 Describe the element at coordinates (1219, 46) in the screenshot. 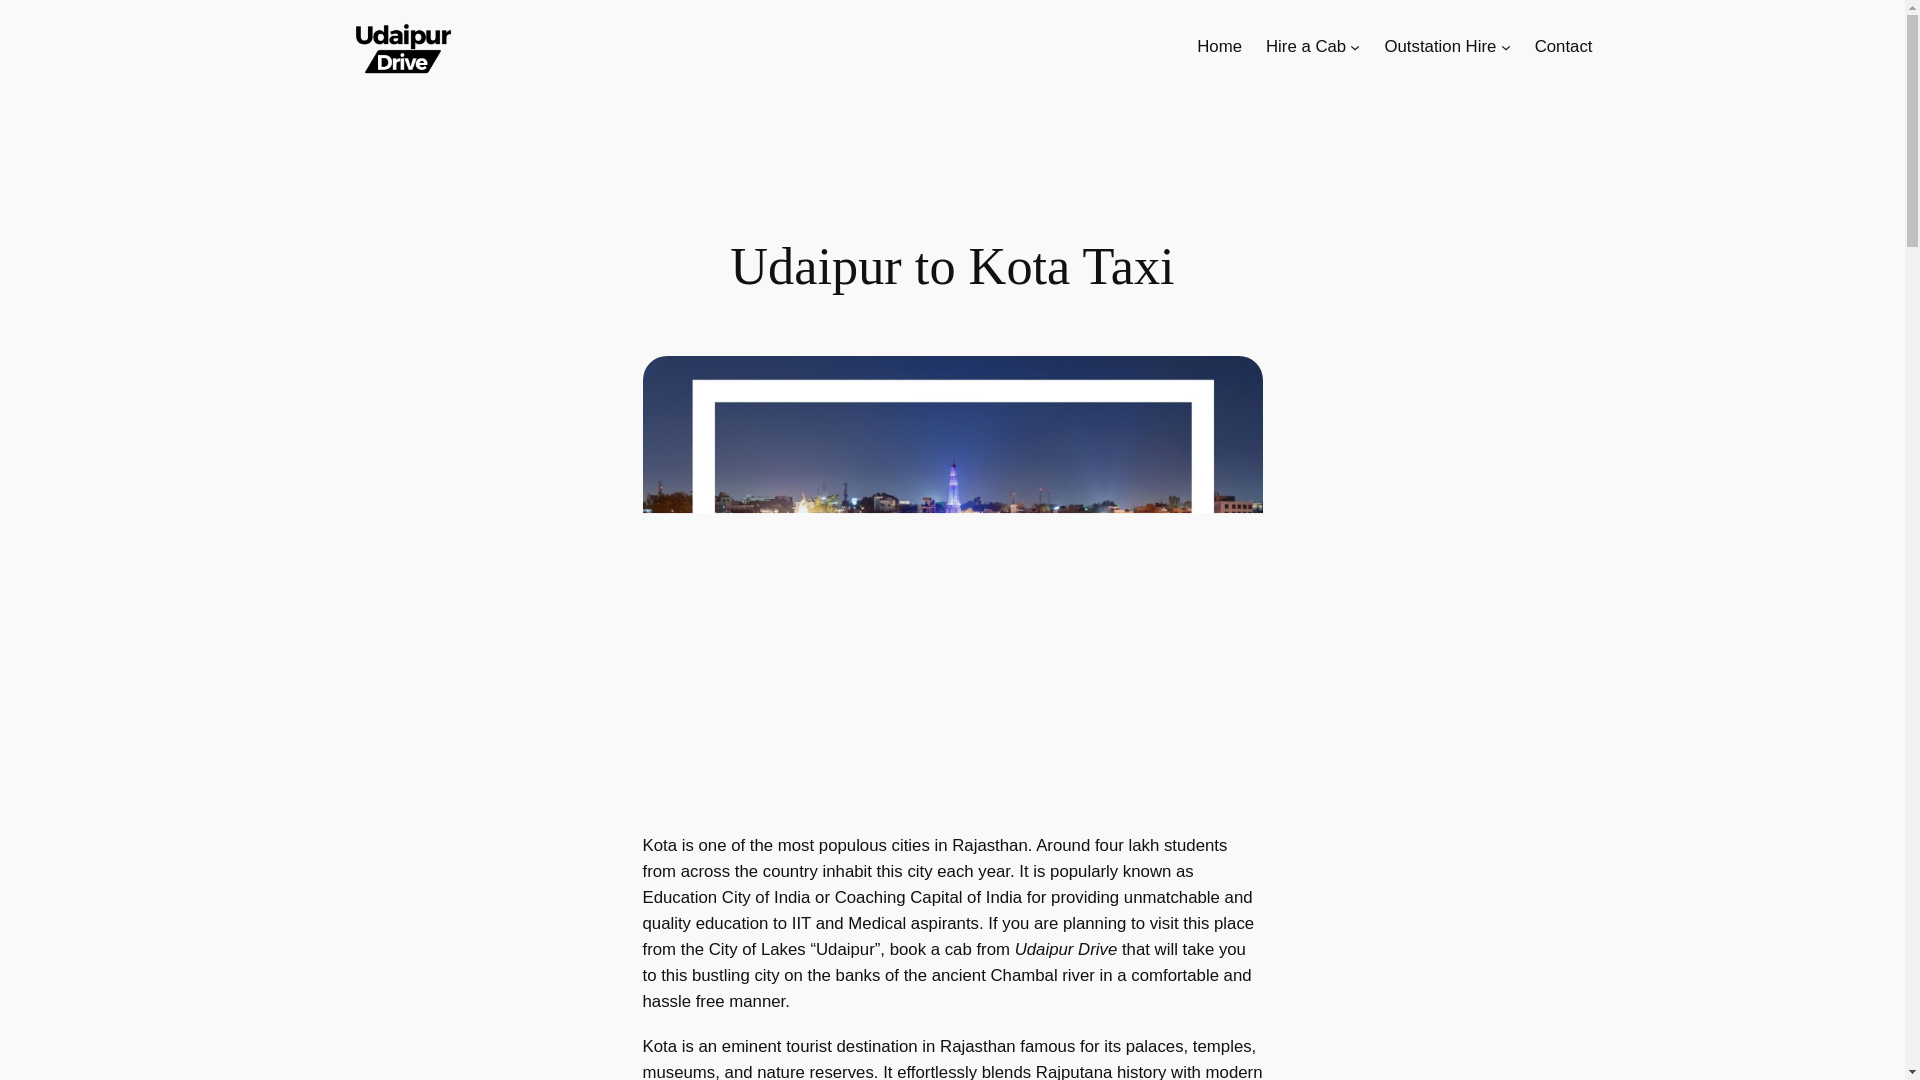

I see `Udaipur Taxi Service` at that location.